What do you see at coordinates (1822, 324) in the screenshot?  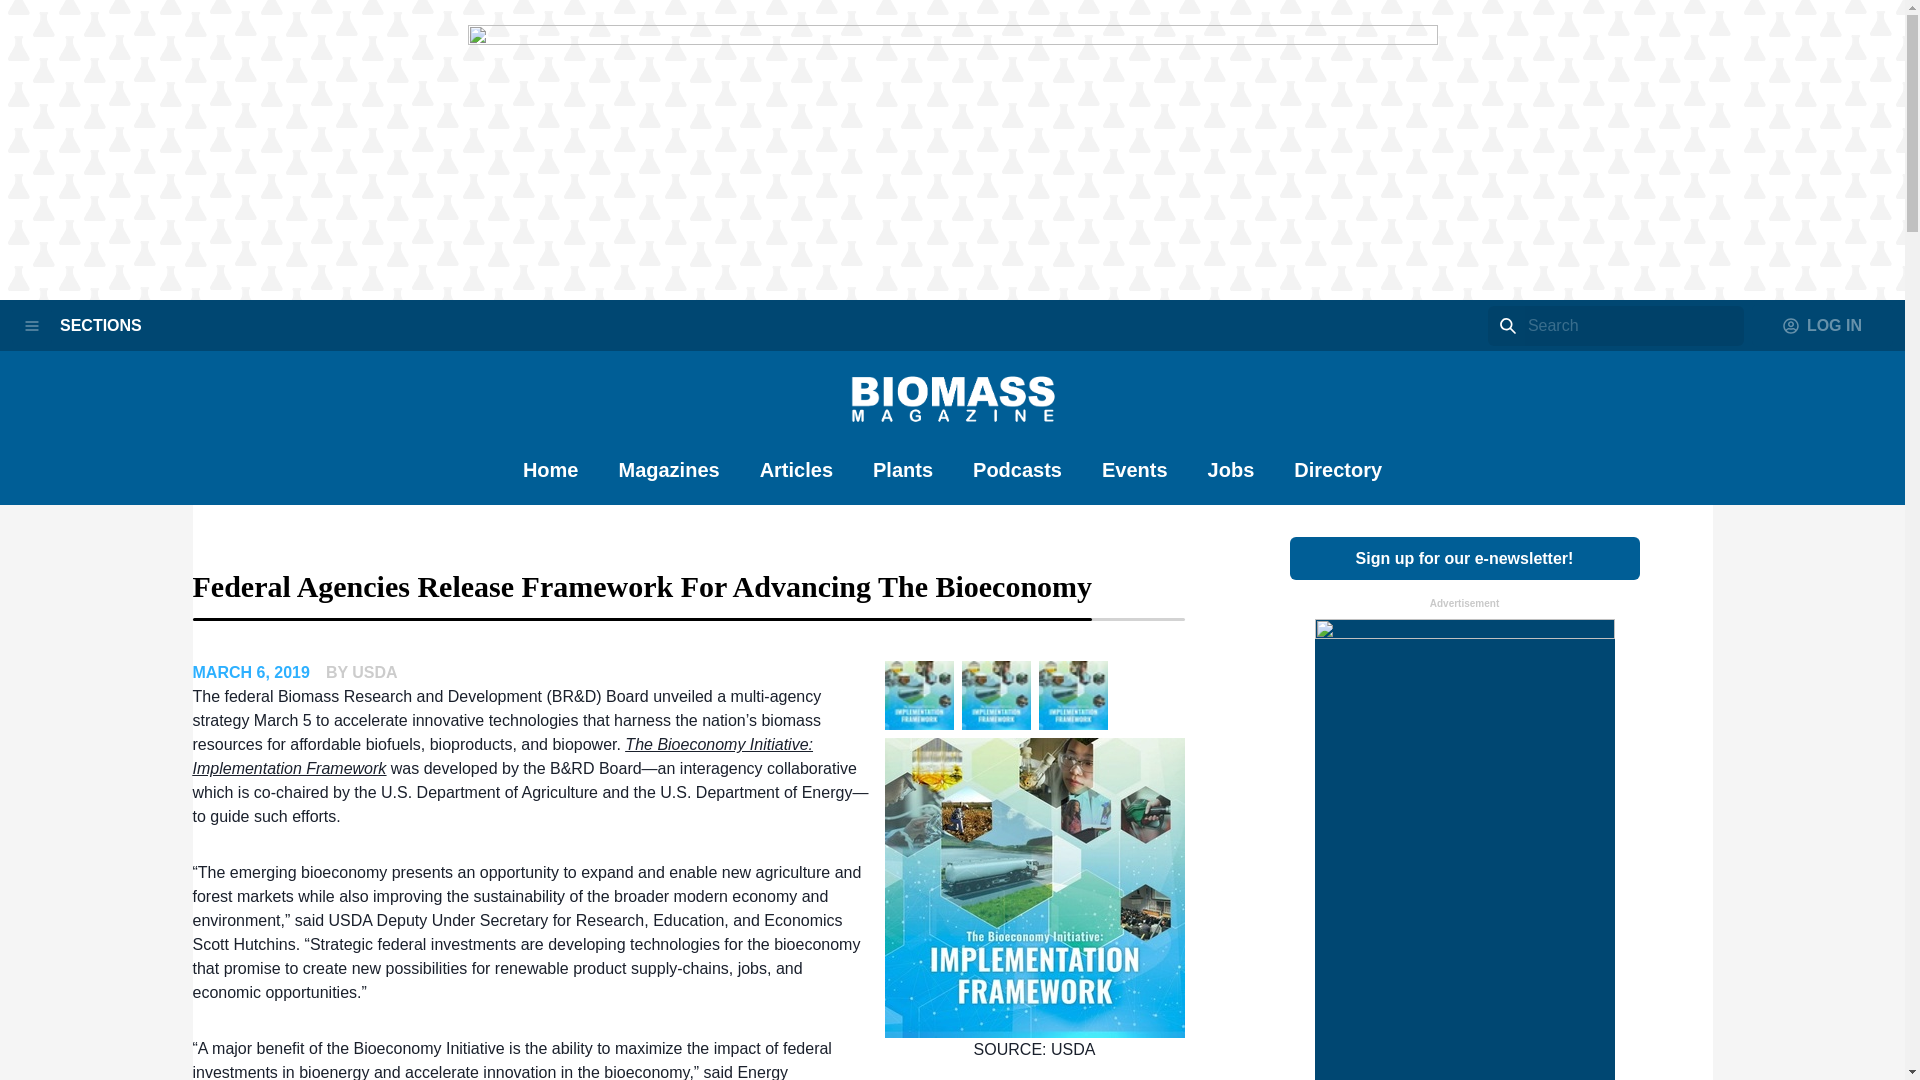 I see `LOG IN` at bounding box center [1822, 324].